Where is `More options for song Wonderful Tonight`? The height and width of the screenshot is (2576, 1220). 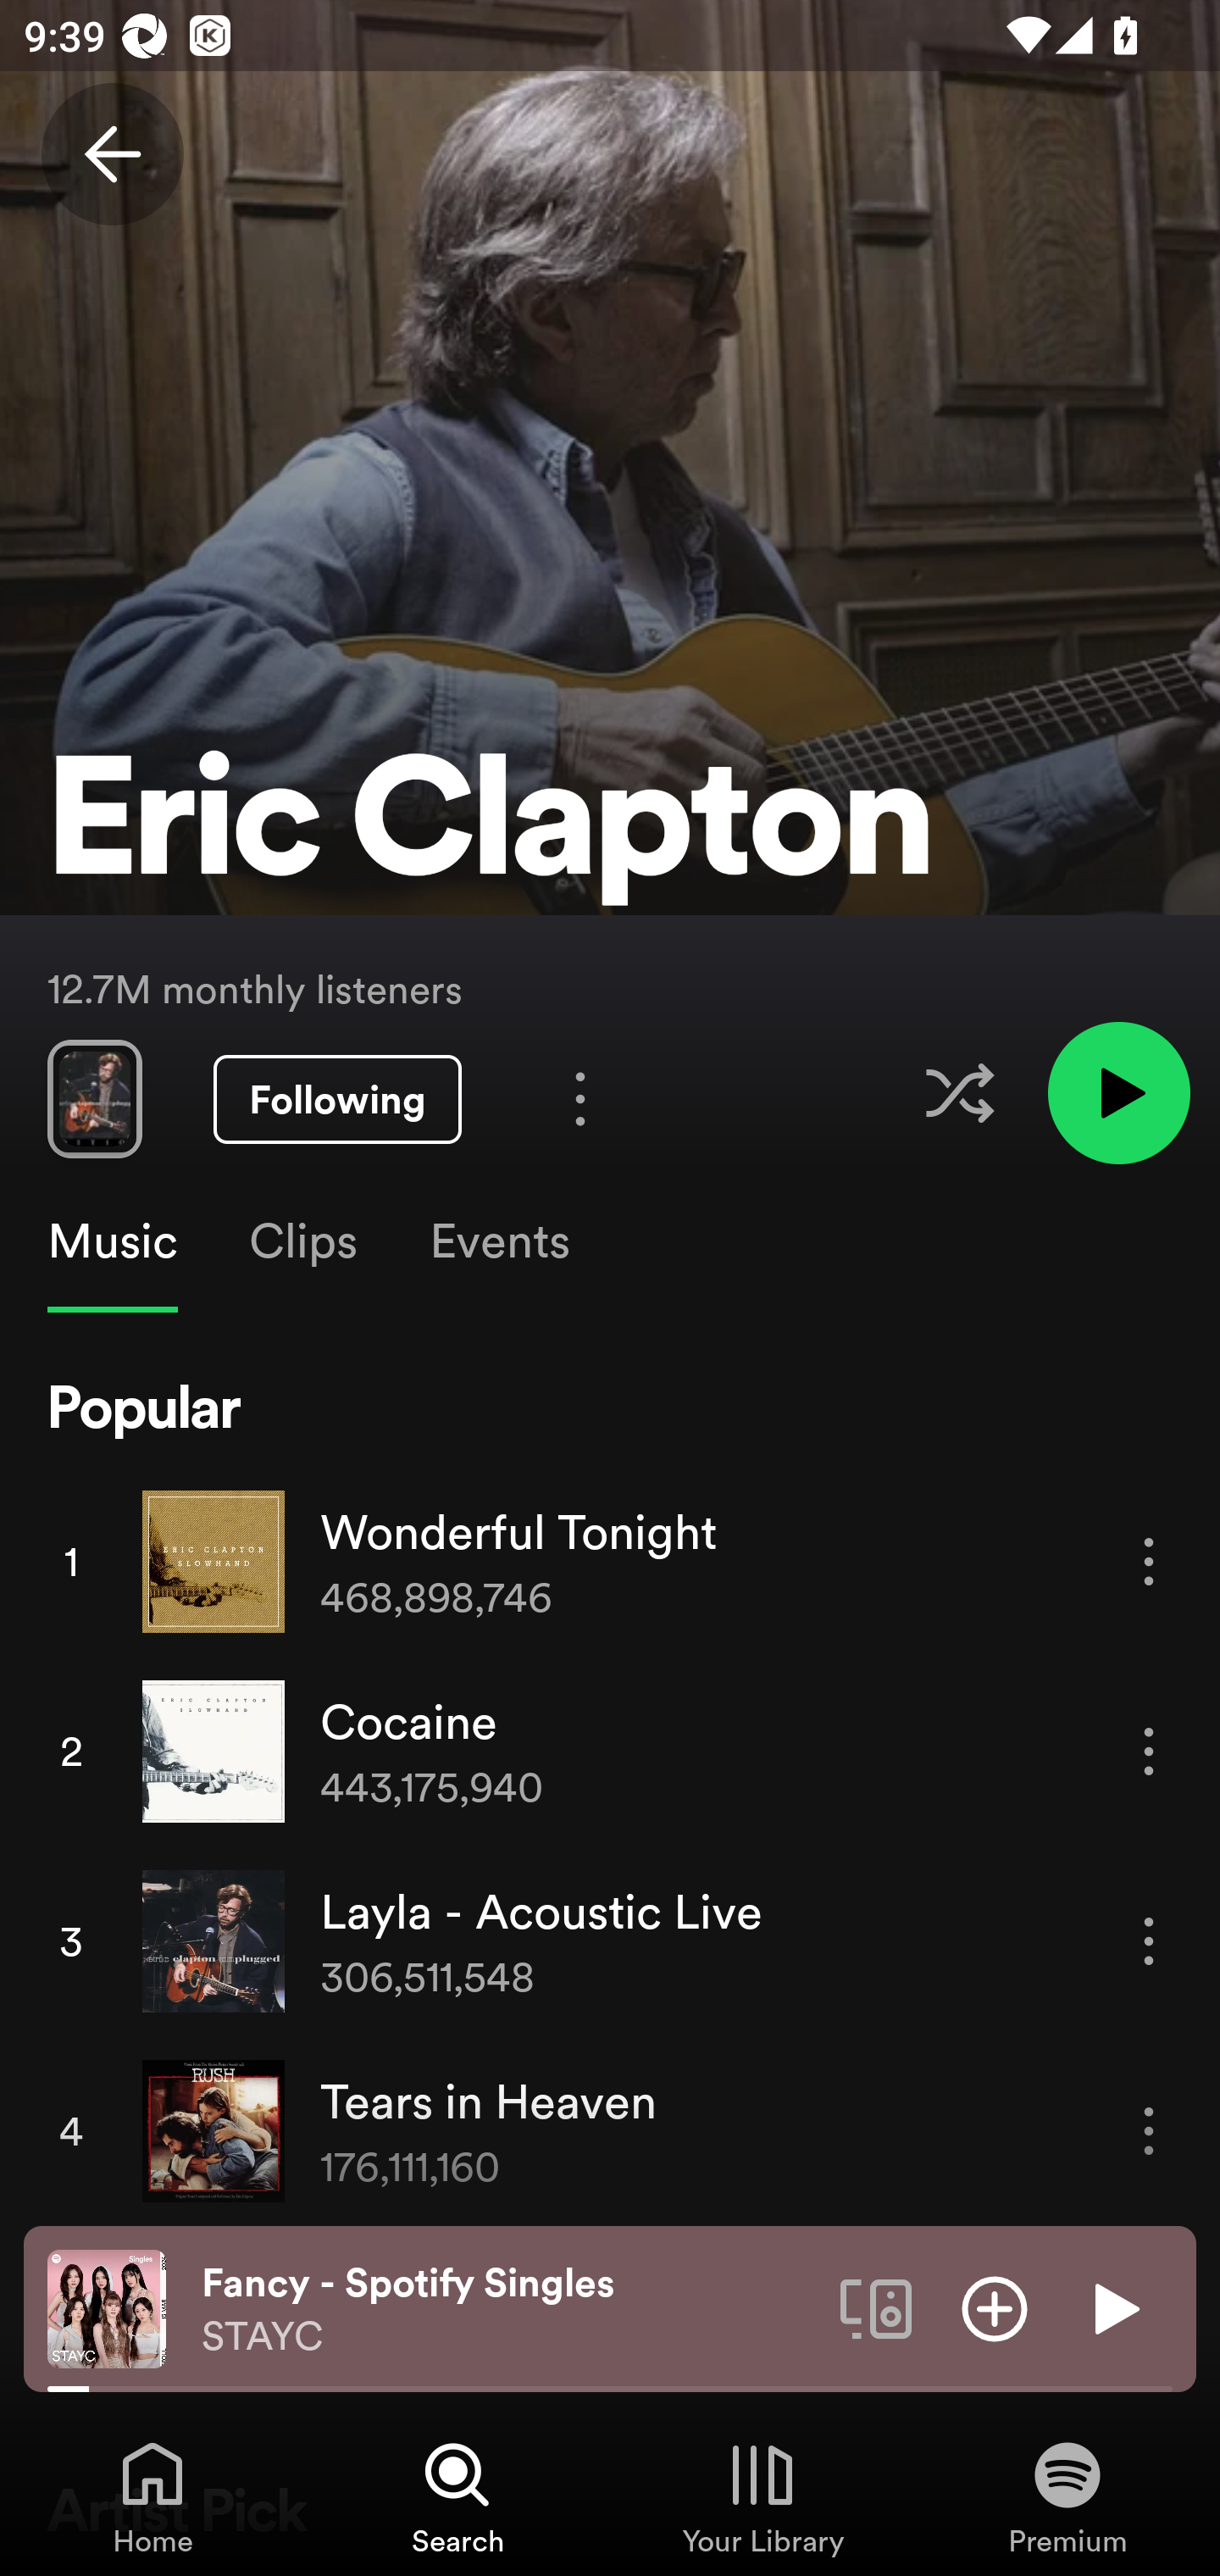
More options for song Wonderful Tonight is located at coordinates (1149, 1563).